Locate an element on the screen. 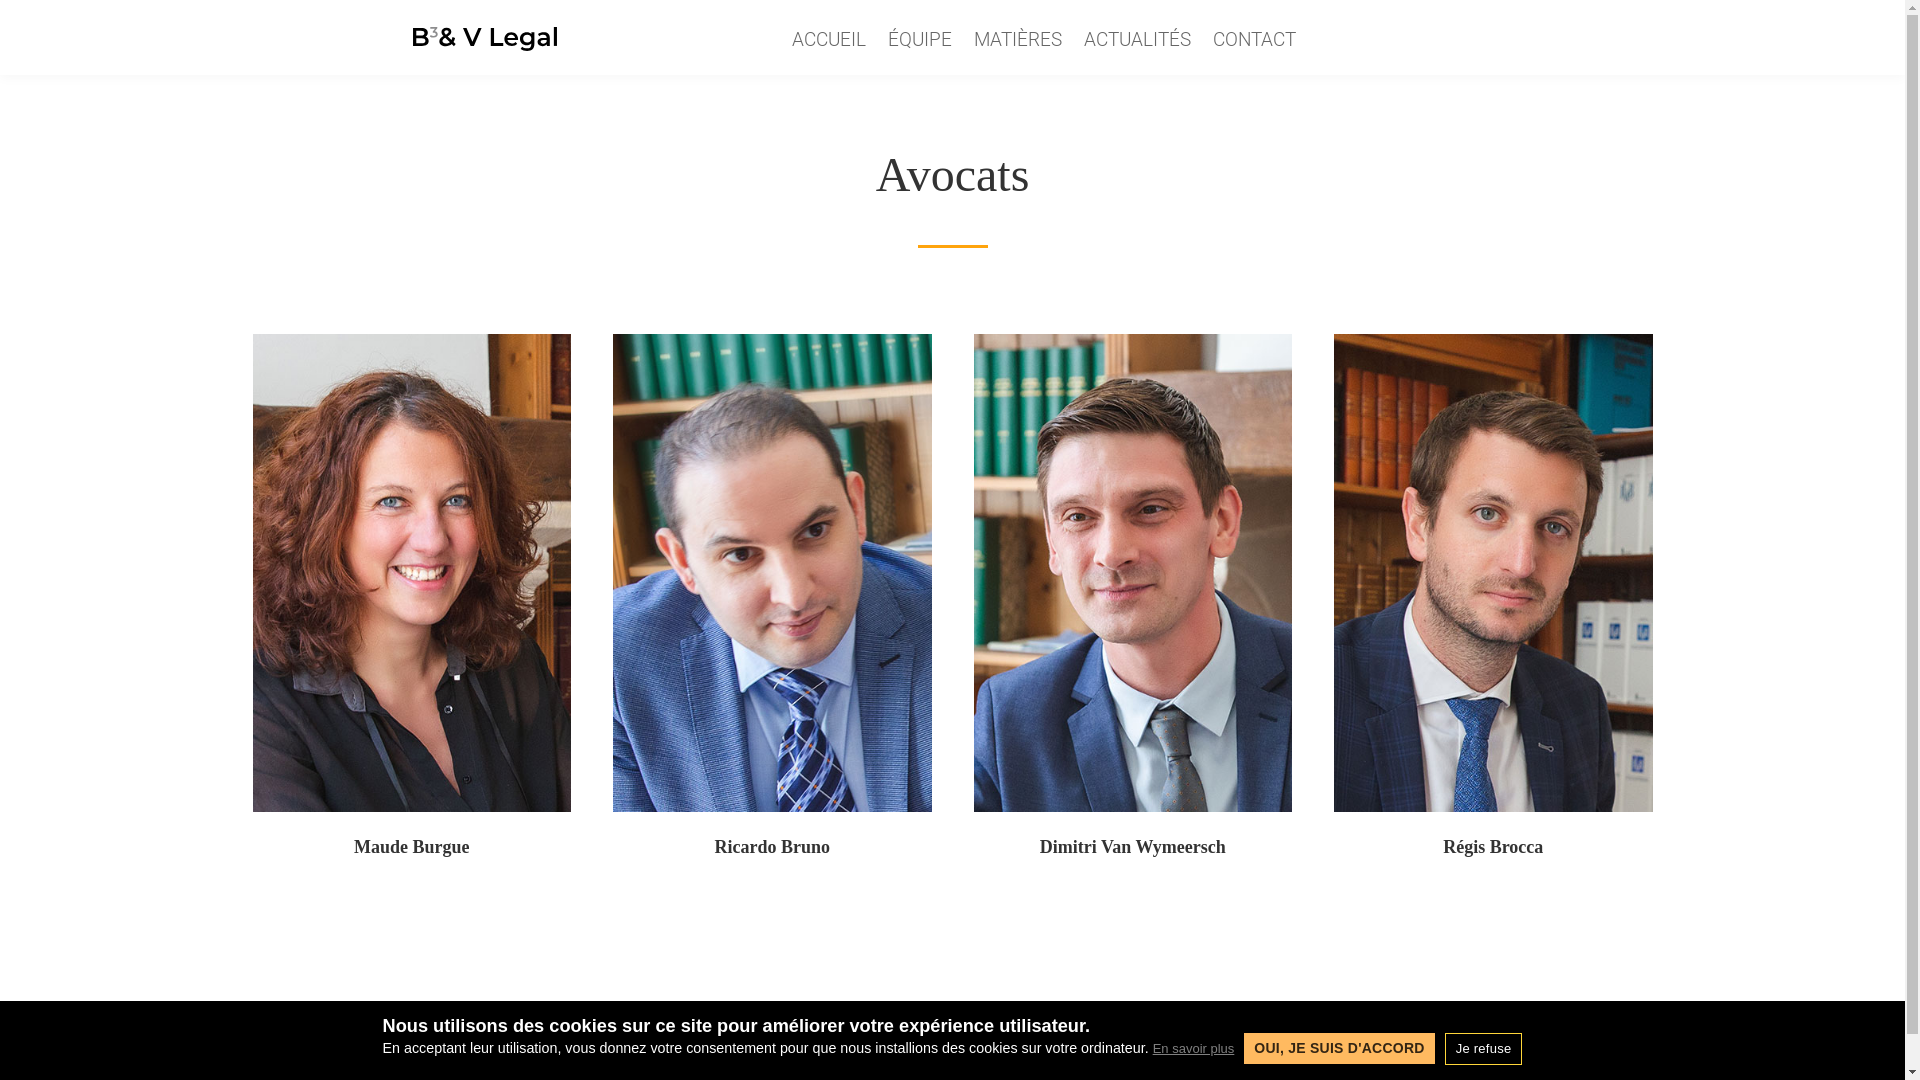 This screenshot has height=1080, width=1920. ACCUEIL is located at coordinates (829, 44).